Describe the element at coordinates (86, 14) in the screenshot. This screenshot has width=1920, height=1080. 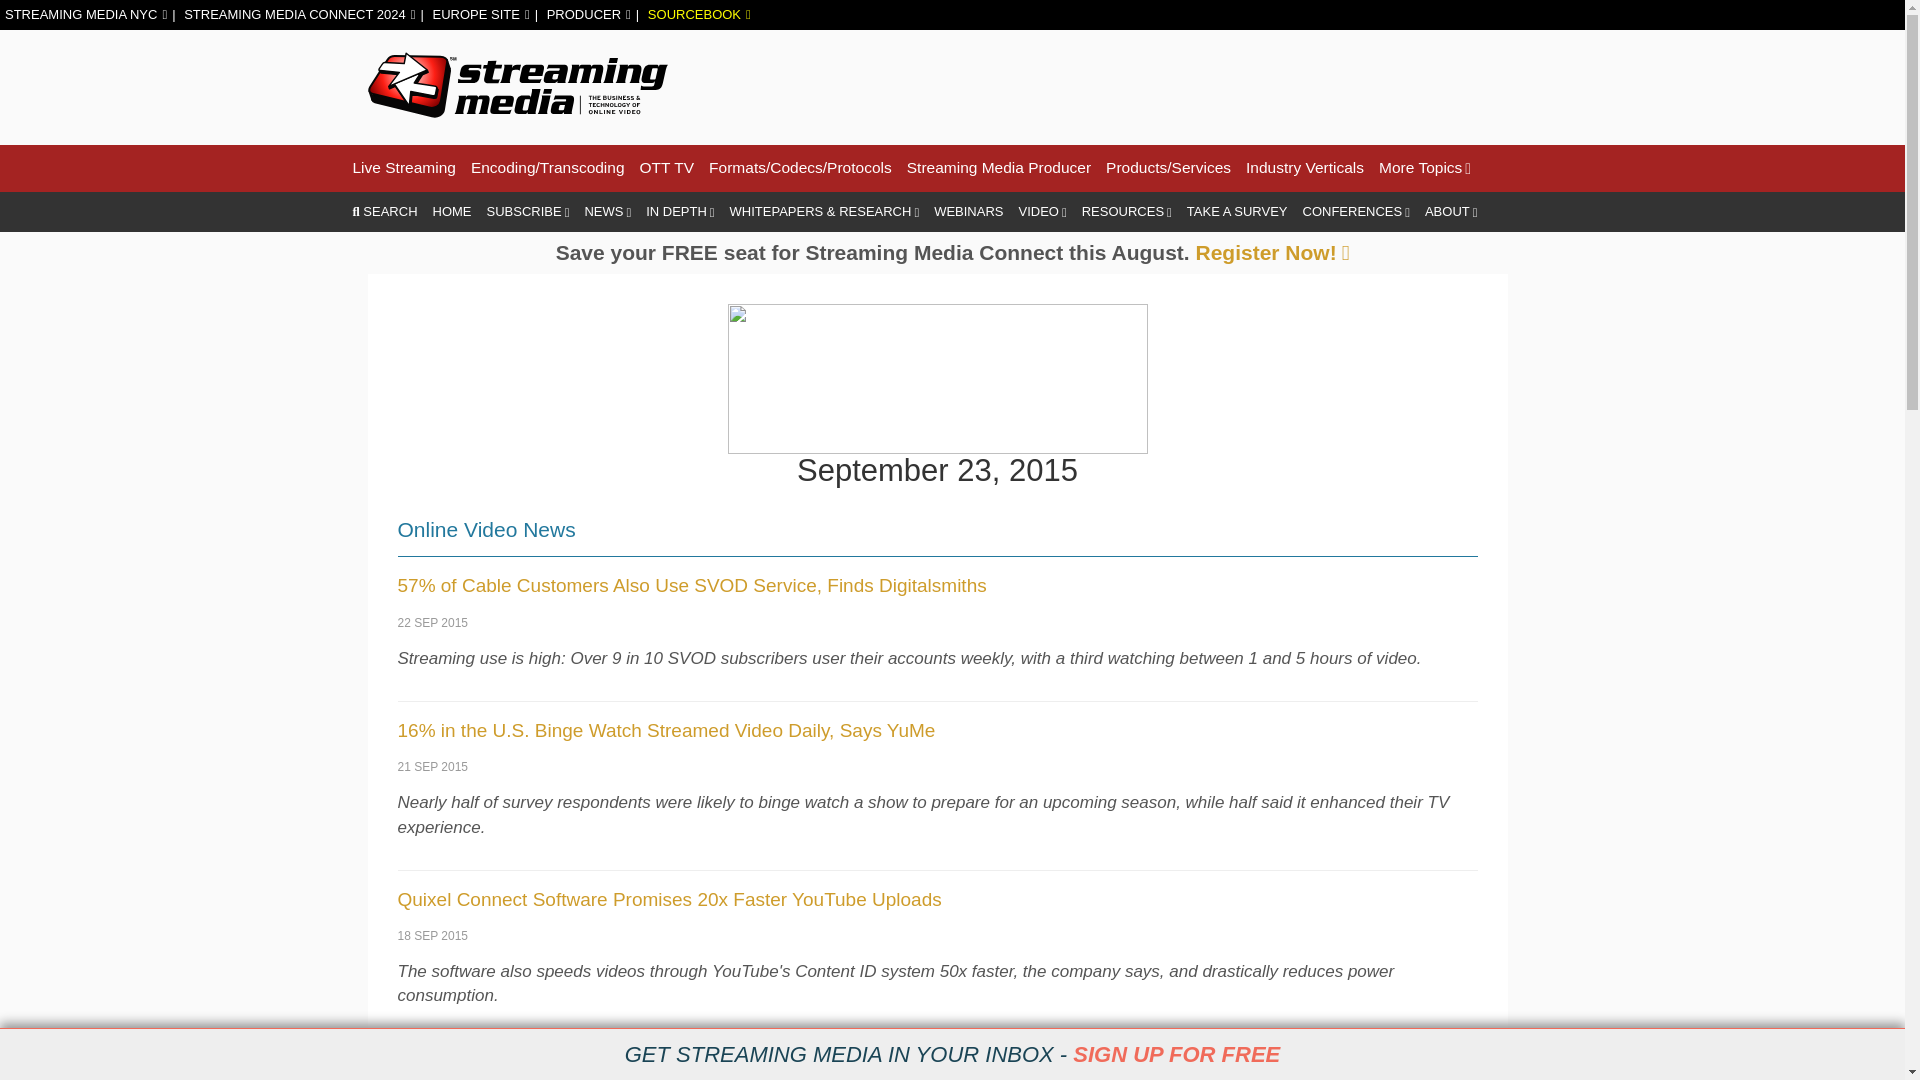
I see `STREAMING MEDIA NYC` at that location.